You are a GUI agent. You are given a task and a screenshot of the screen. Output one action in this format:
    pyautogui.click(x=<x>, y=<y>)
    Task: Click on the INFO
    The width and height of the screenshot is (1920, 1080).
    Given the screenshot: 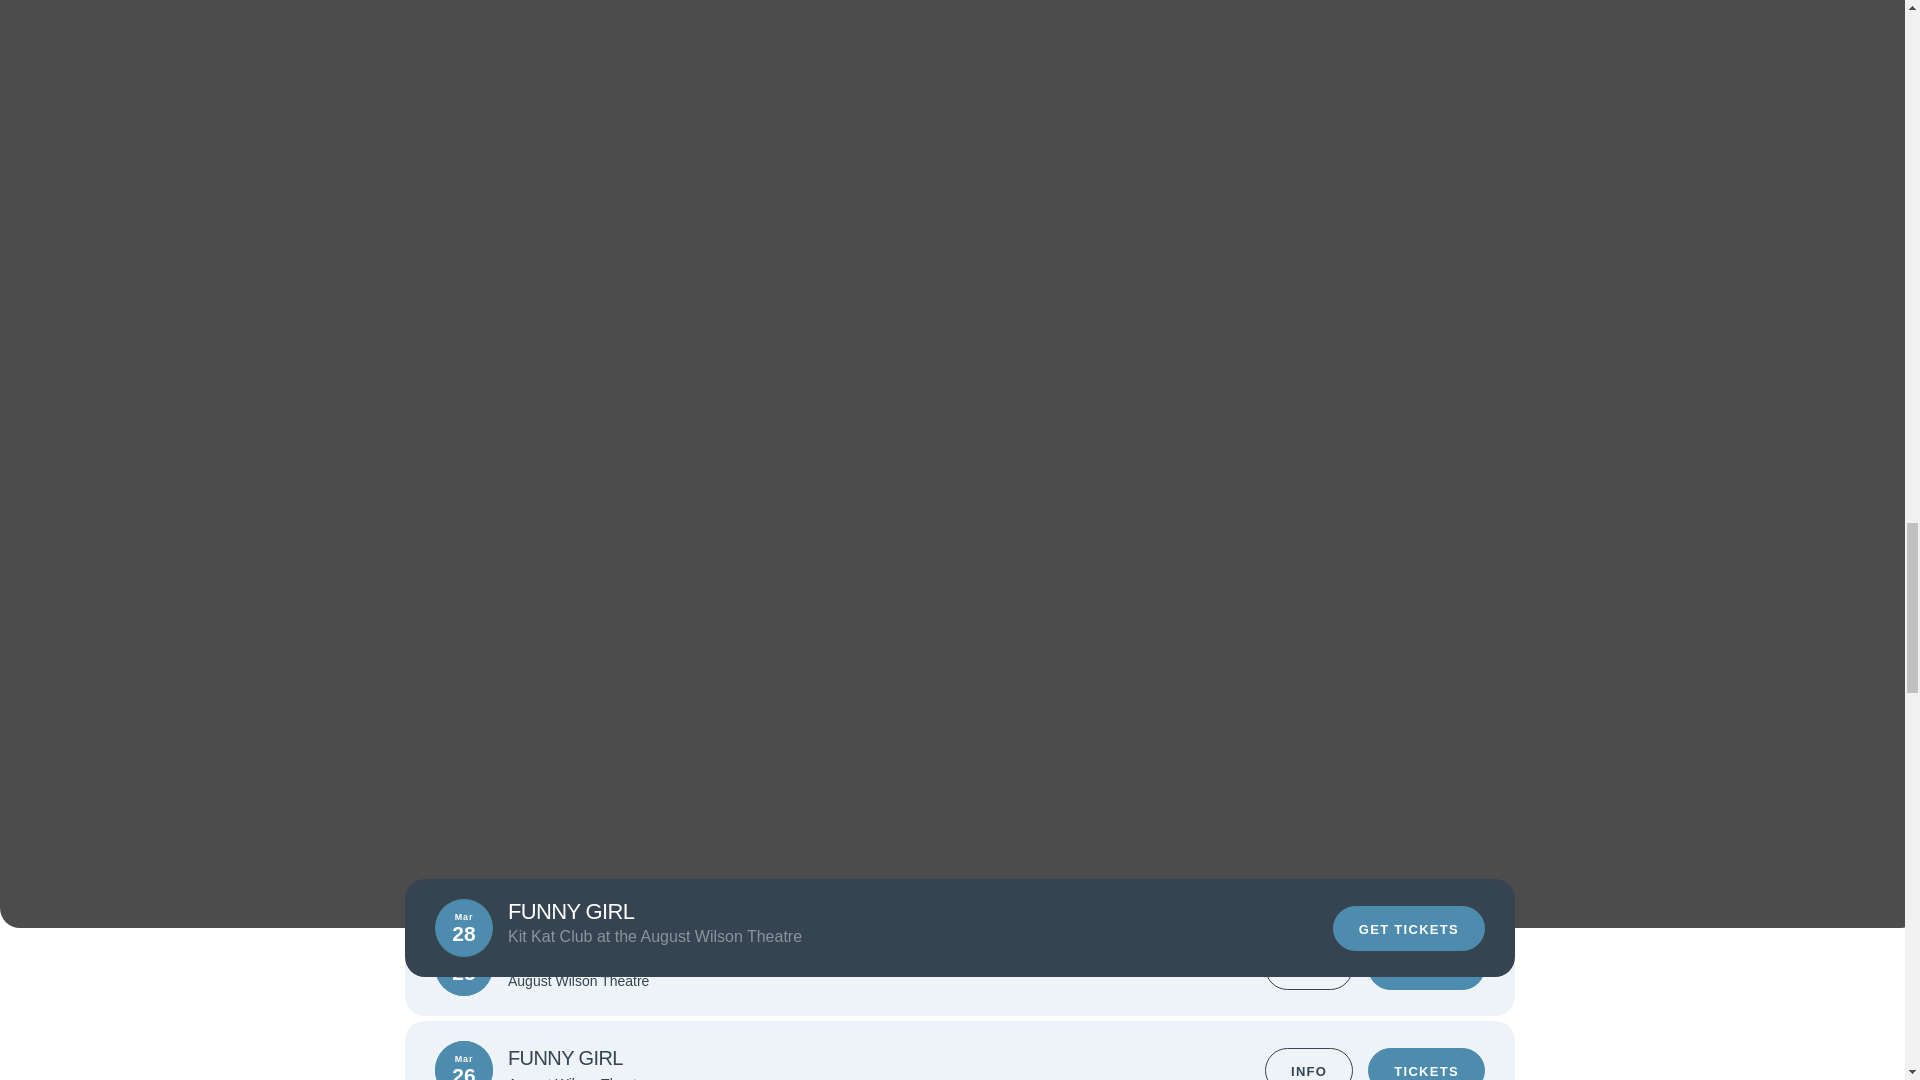 What is the action you would take?
    pyautogui.click(x=1309, y=1064)
    